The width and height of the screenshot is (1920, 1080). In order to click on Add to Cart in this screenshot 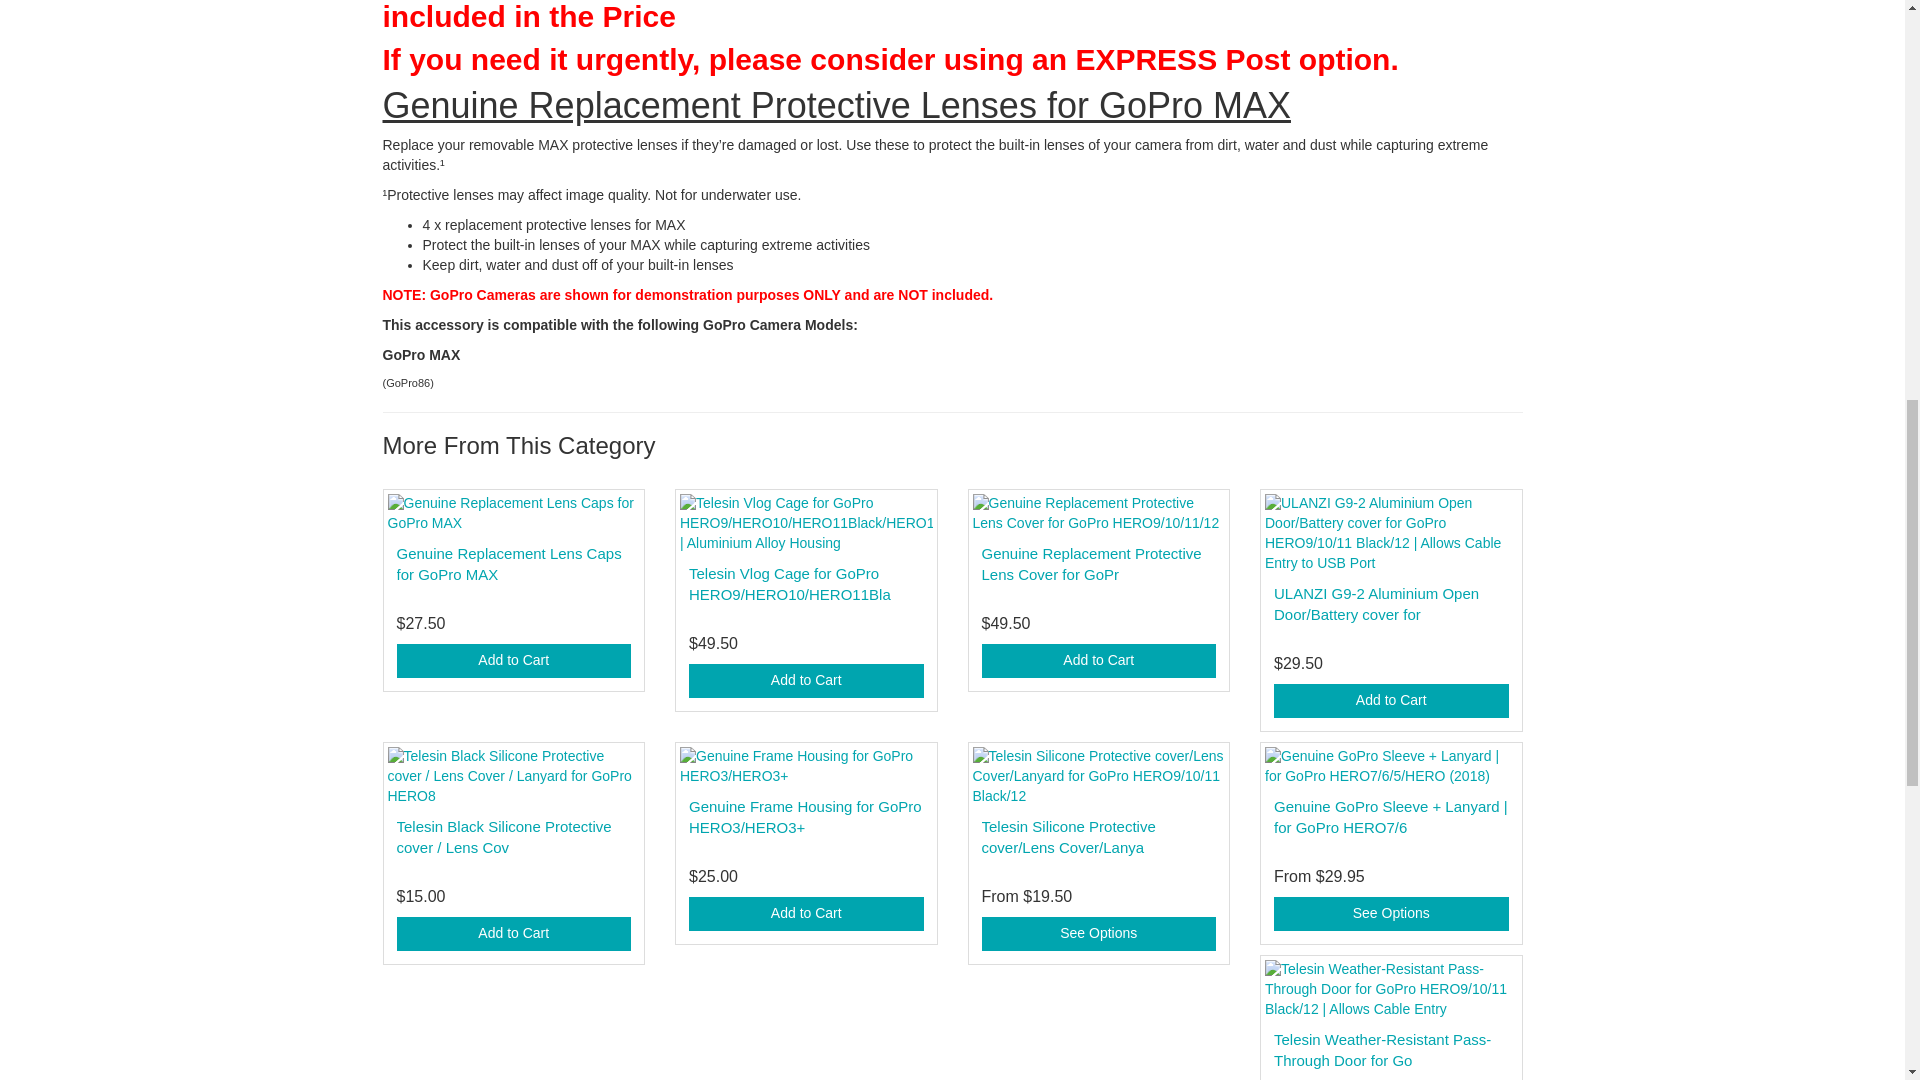, I will do `click(1099, 660)`.